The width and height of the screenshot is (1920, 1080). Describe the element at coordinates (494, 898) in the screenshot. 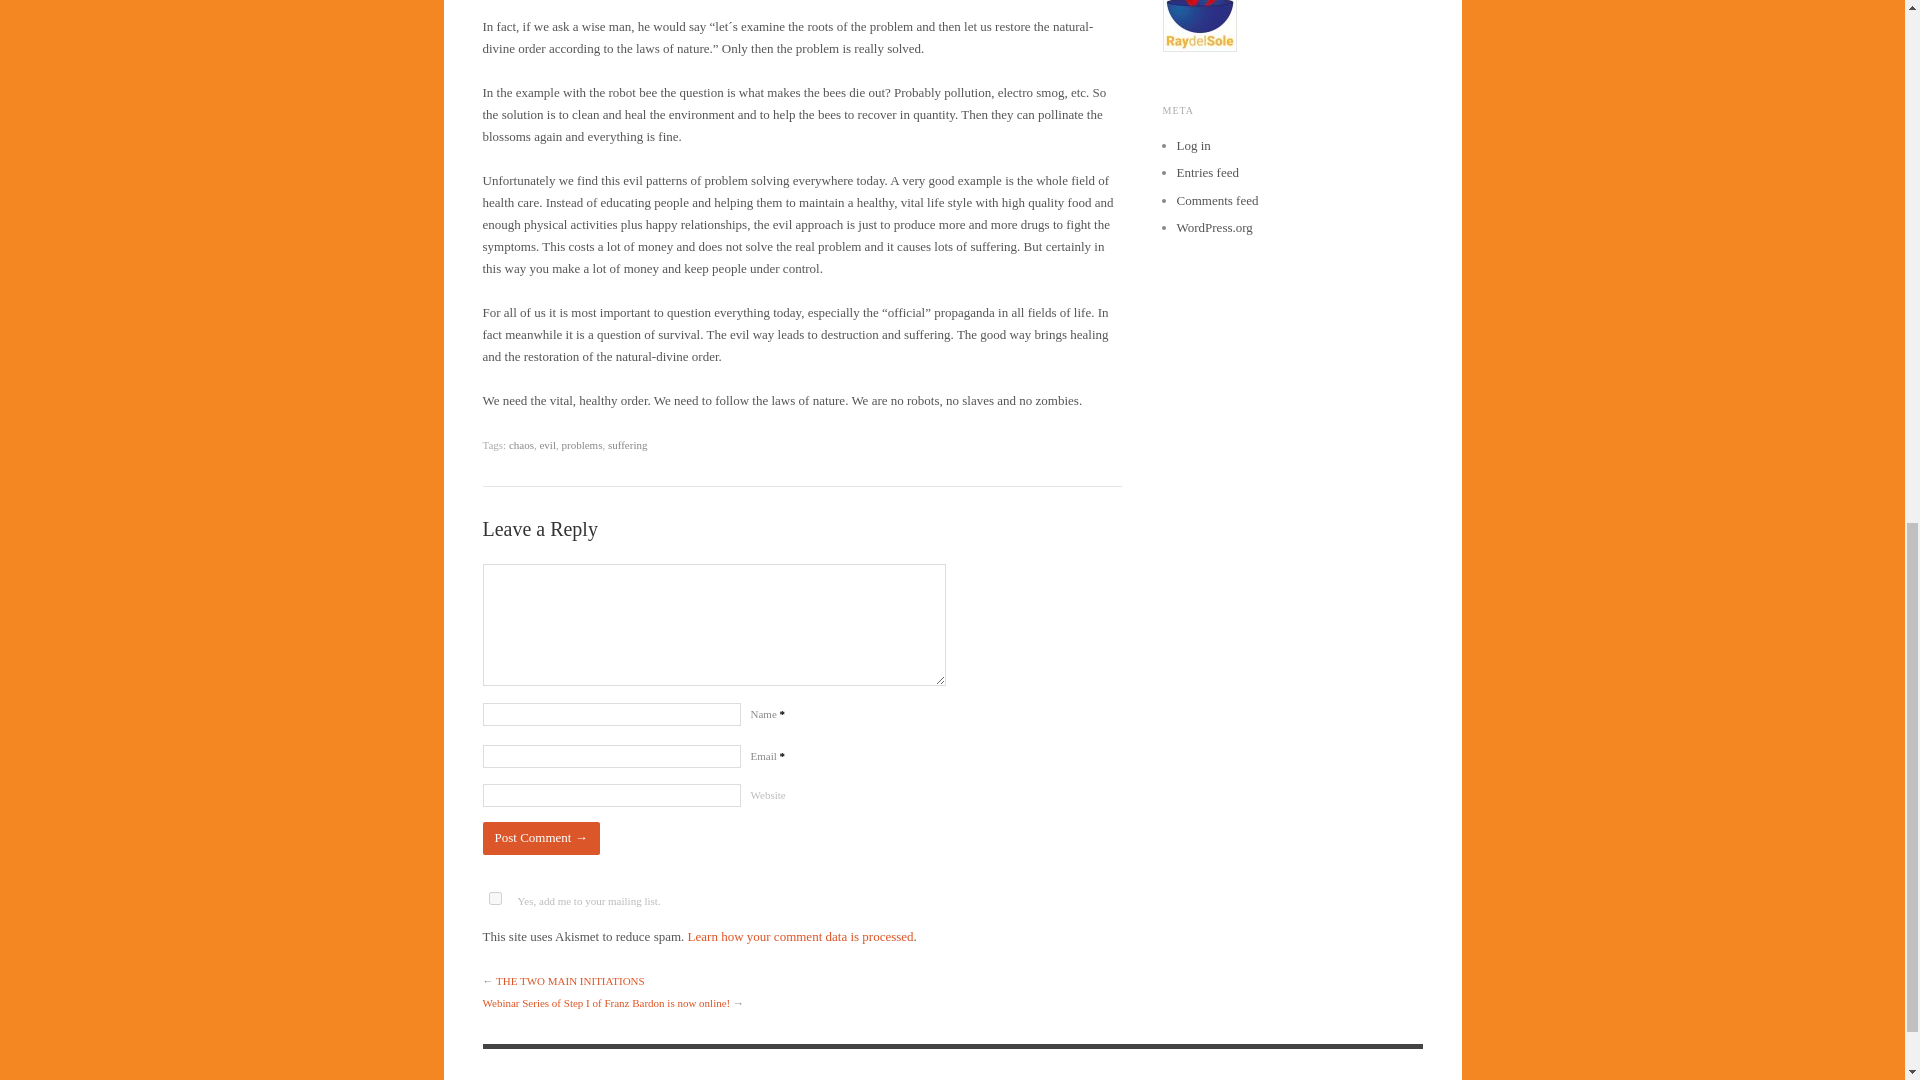

I see `1` at that location.